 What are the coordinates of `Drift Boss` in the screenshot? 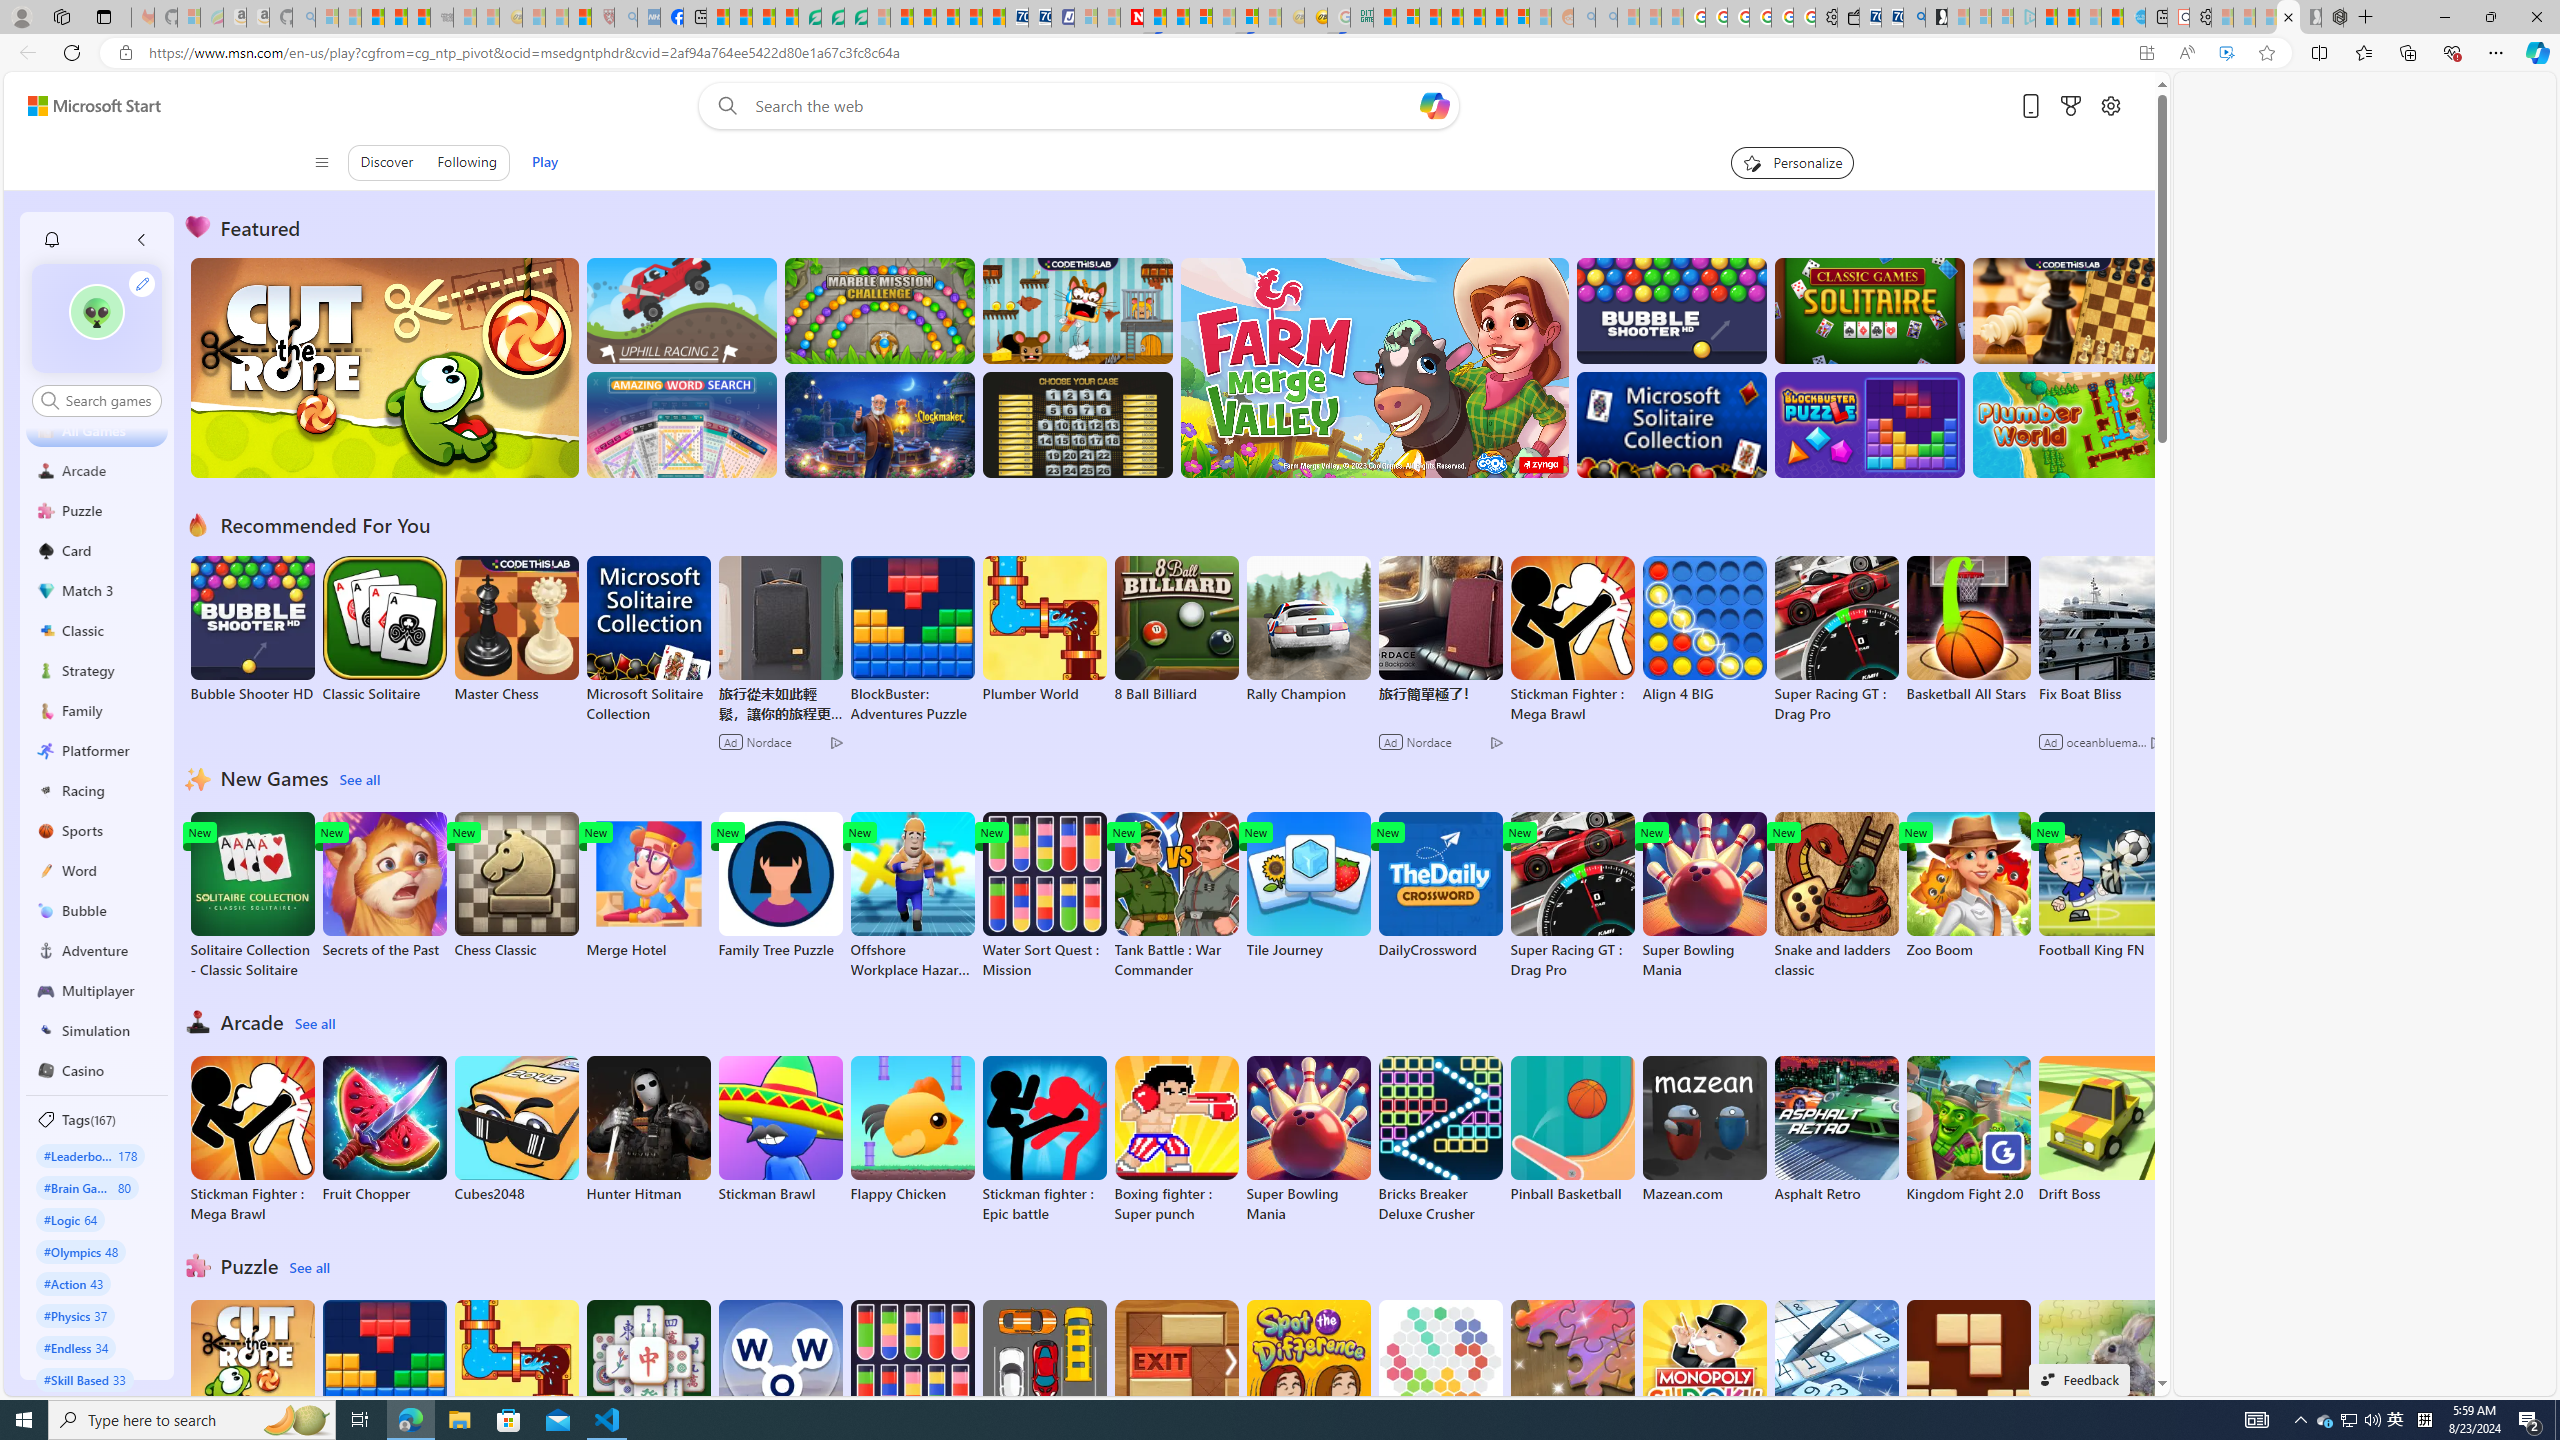 It's located at (2100, 1129).